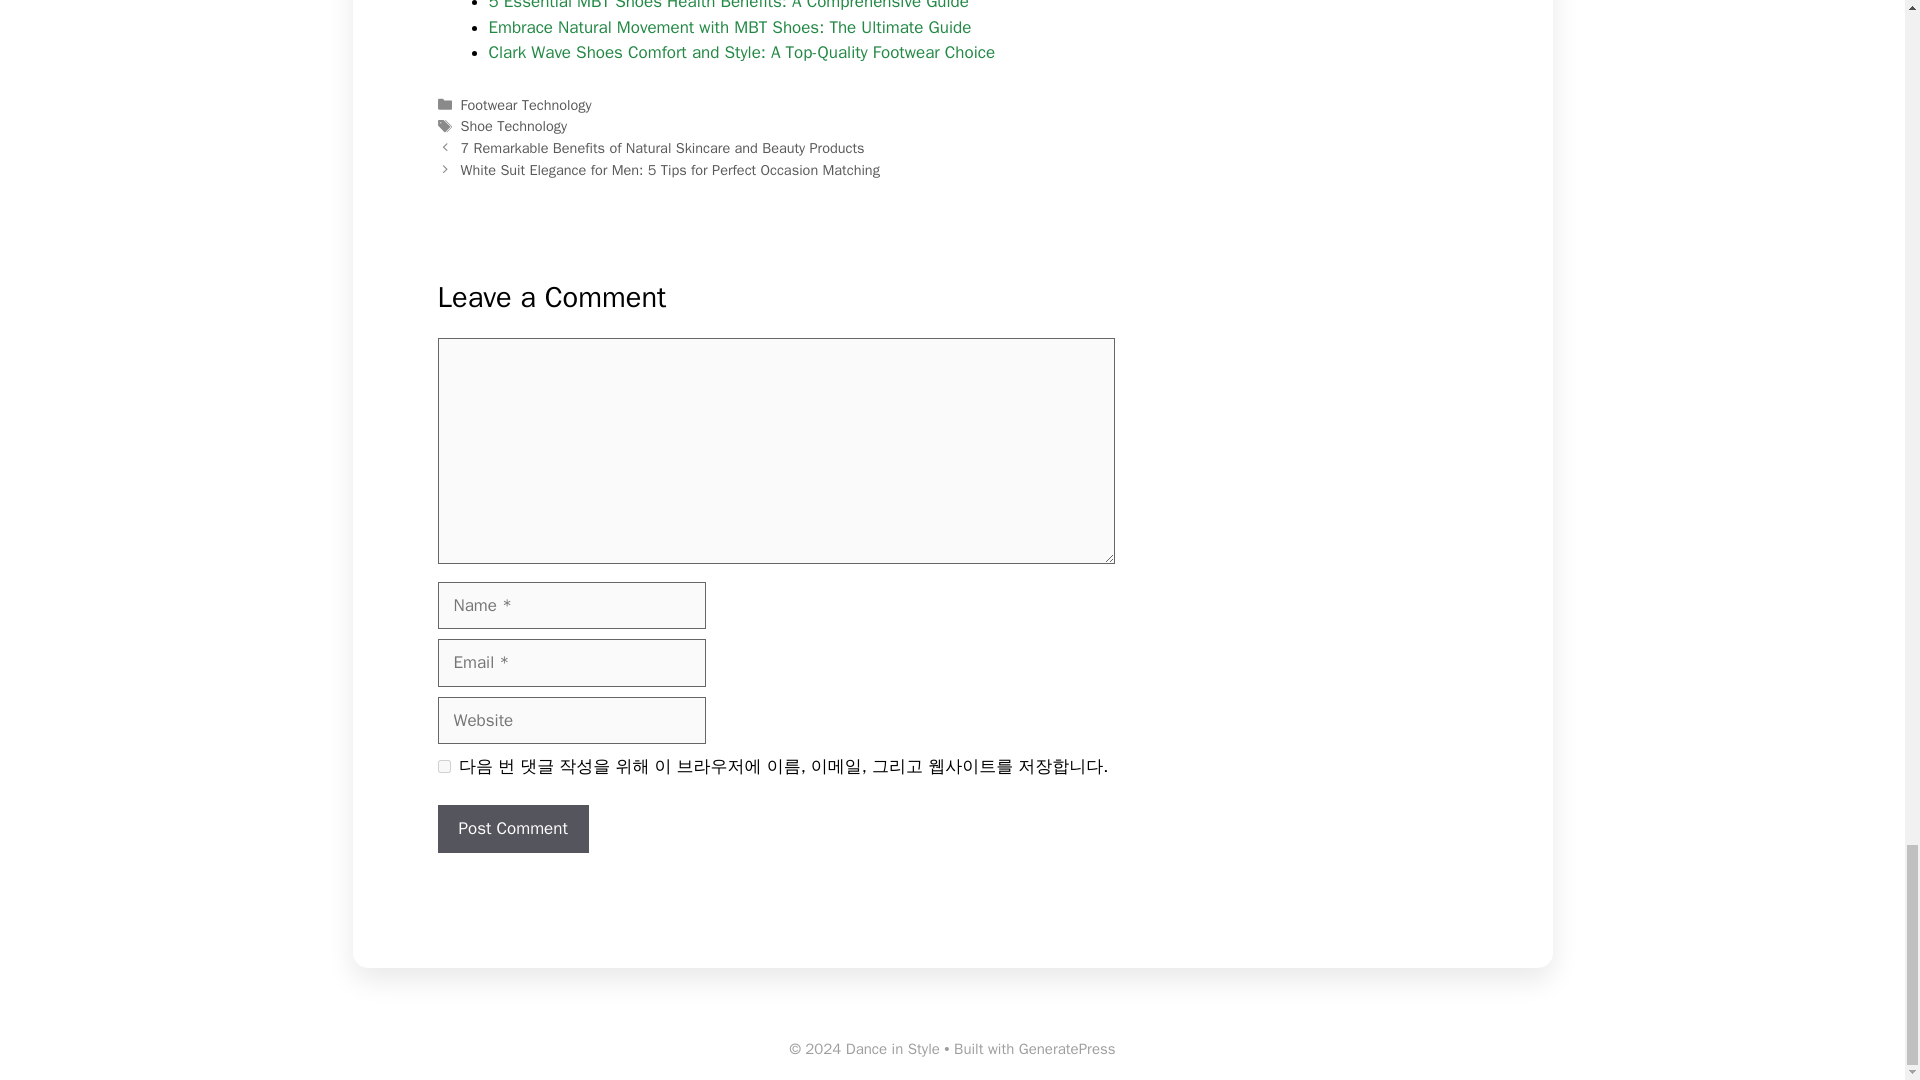  I want to click on 5 Essential MBT Shoes Health Benefits: A Comprehensive Guide, so click(727, 6).